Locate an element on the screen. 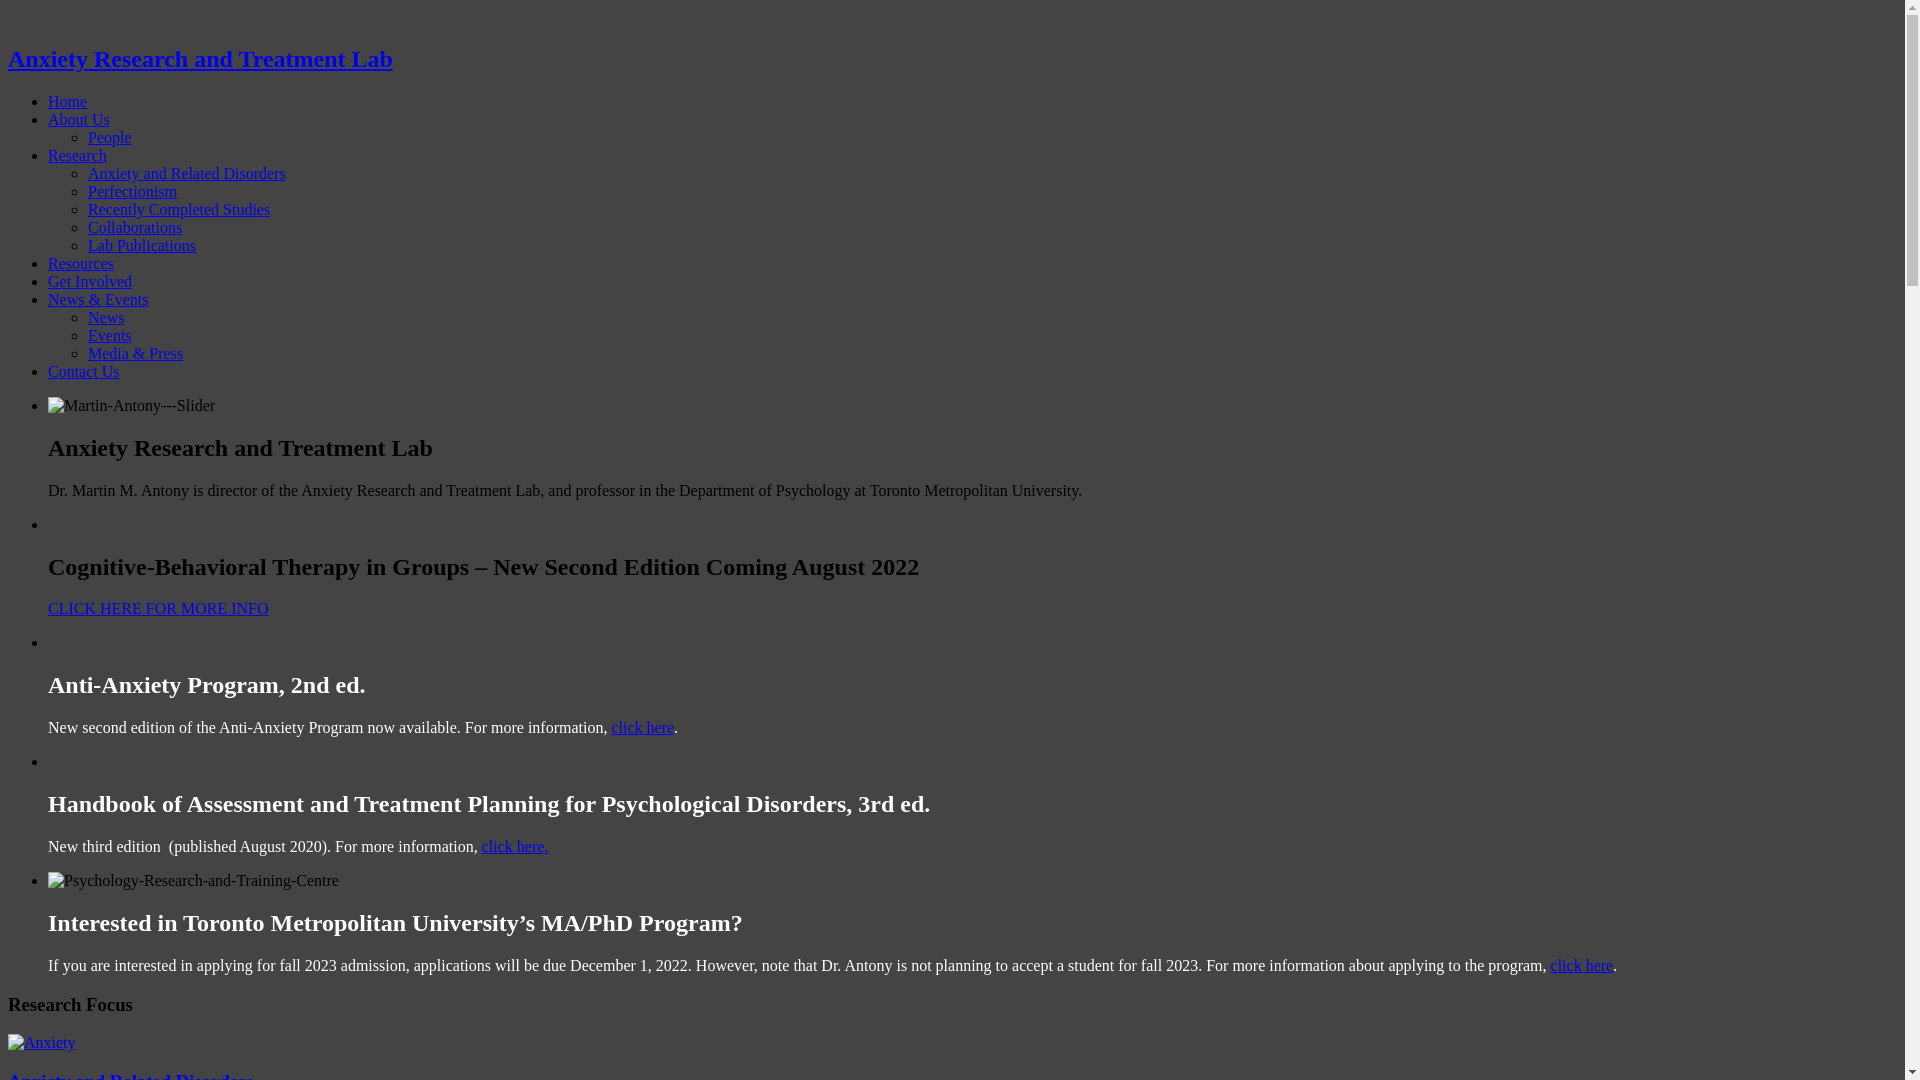 This screenshot has height=1080, width=1920. Contact Us is located at coordinates (84, 372).